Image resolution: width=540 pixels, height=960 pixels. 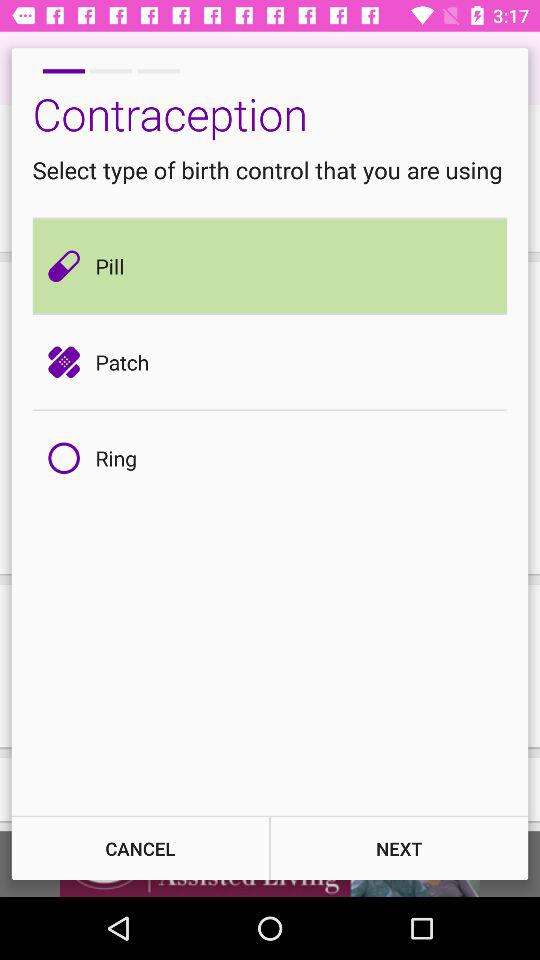 I want to click on select the next button which at the bottom of the page, so click(x=400, y=848).